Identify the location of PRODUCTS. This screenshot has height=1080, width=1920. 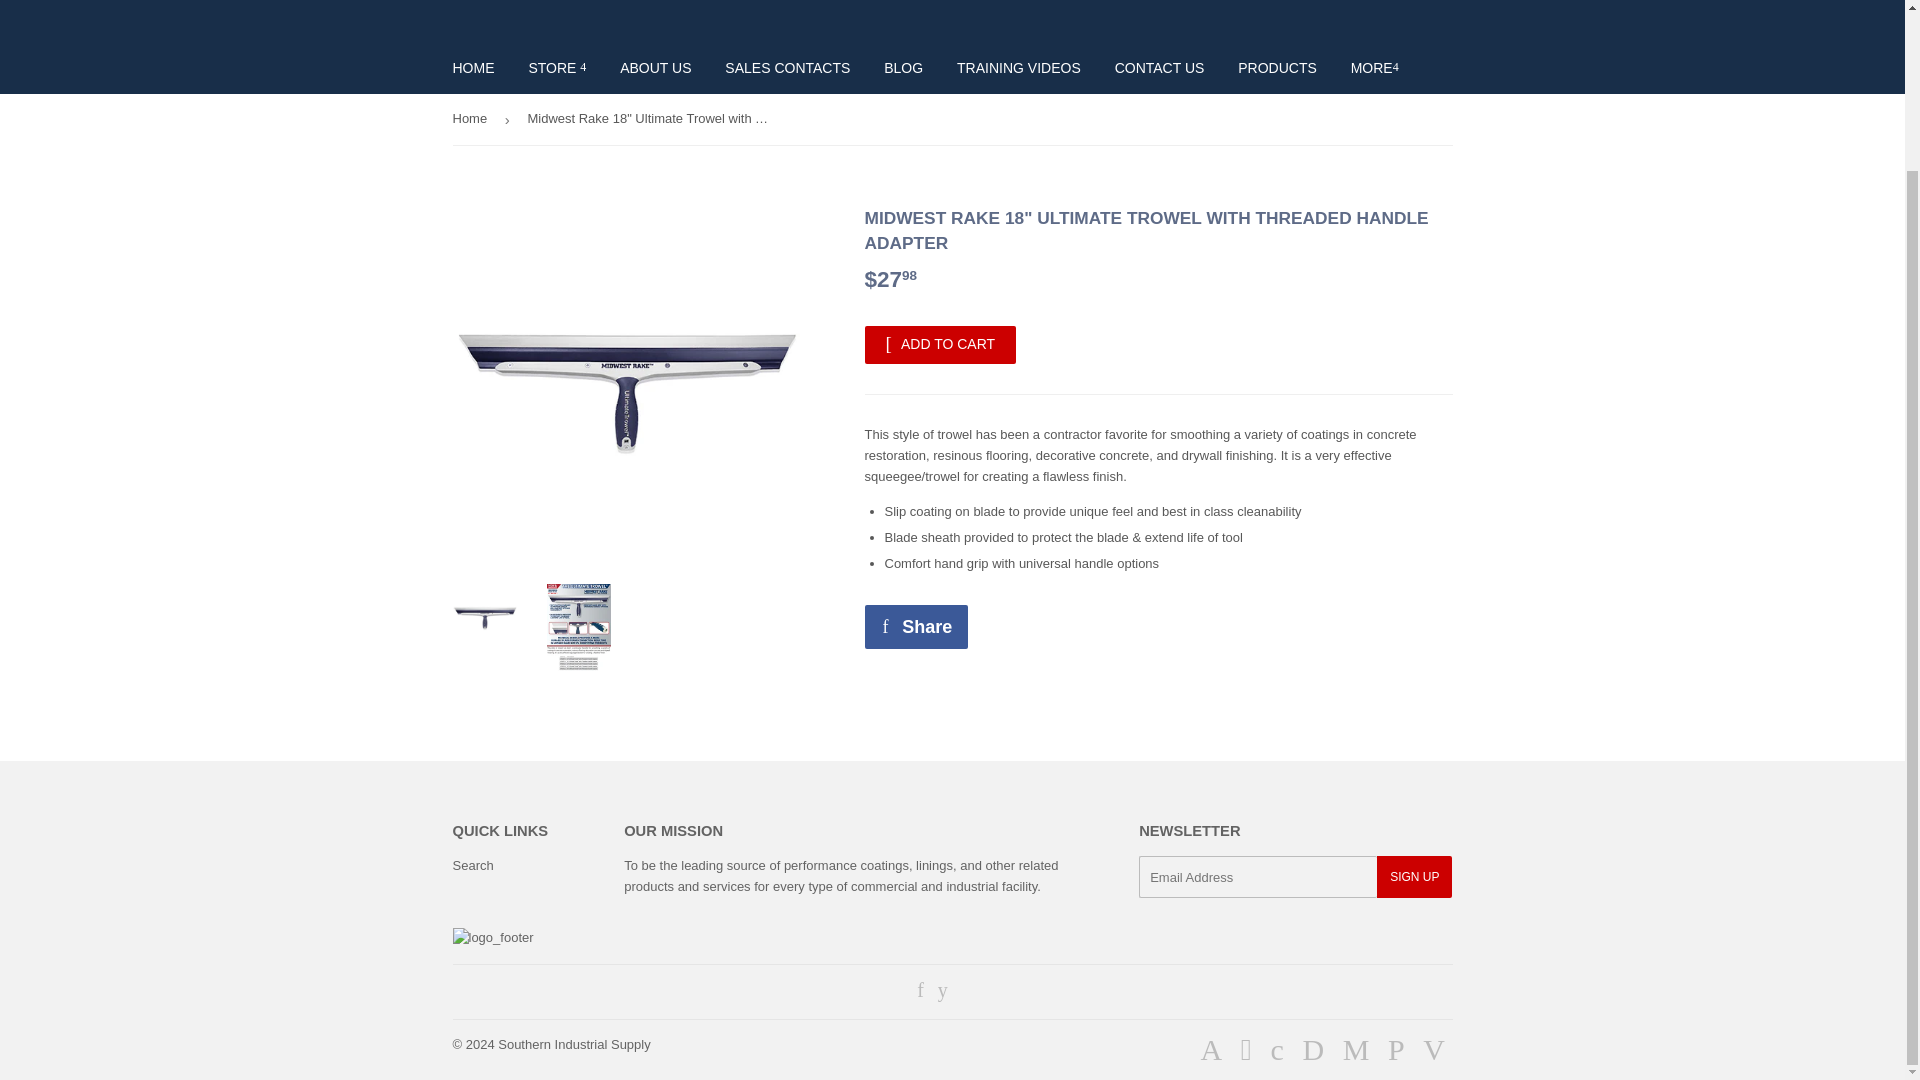
(1278, 68).